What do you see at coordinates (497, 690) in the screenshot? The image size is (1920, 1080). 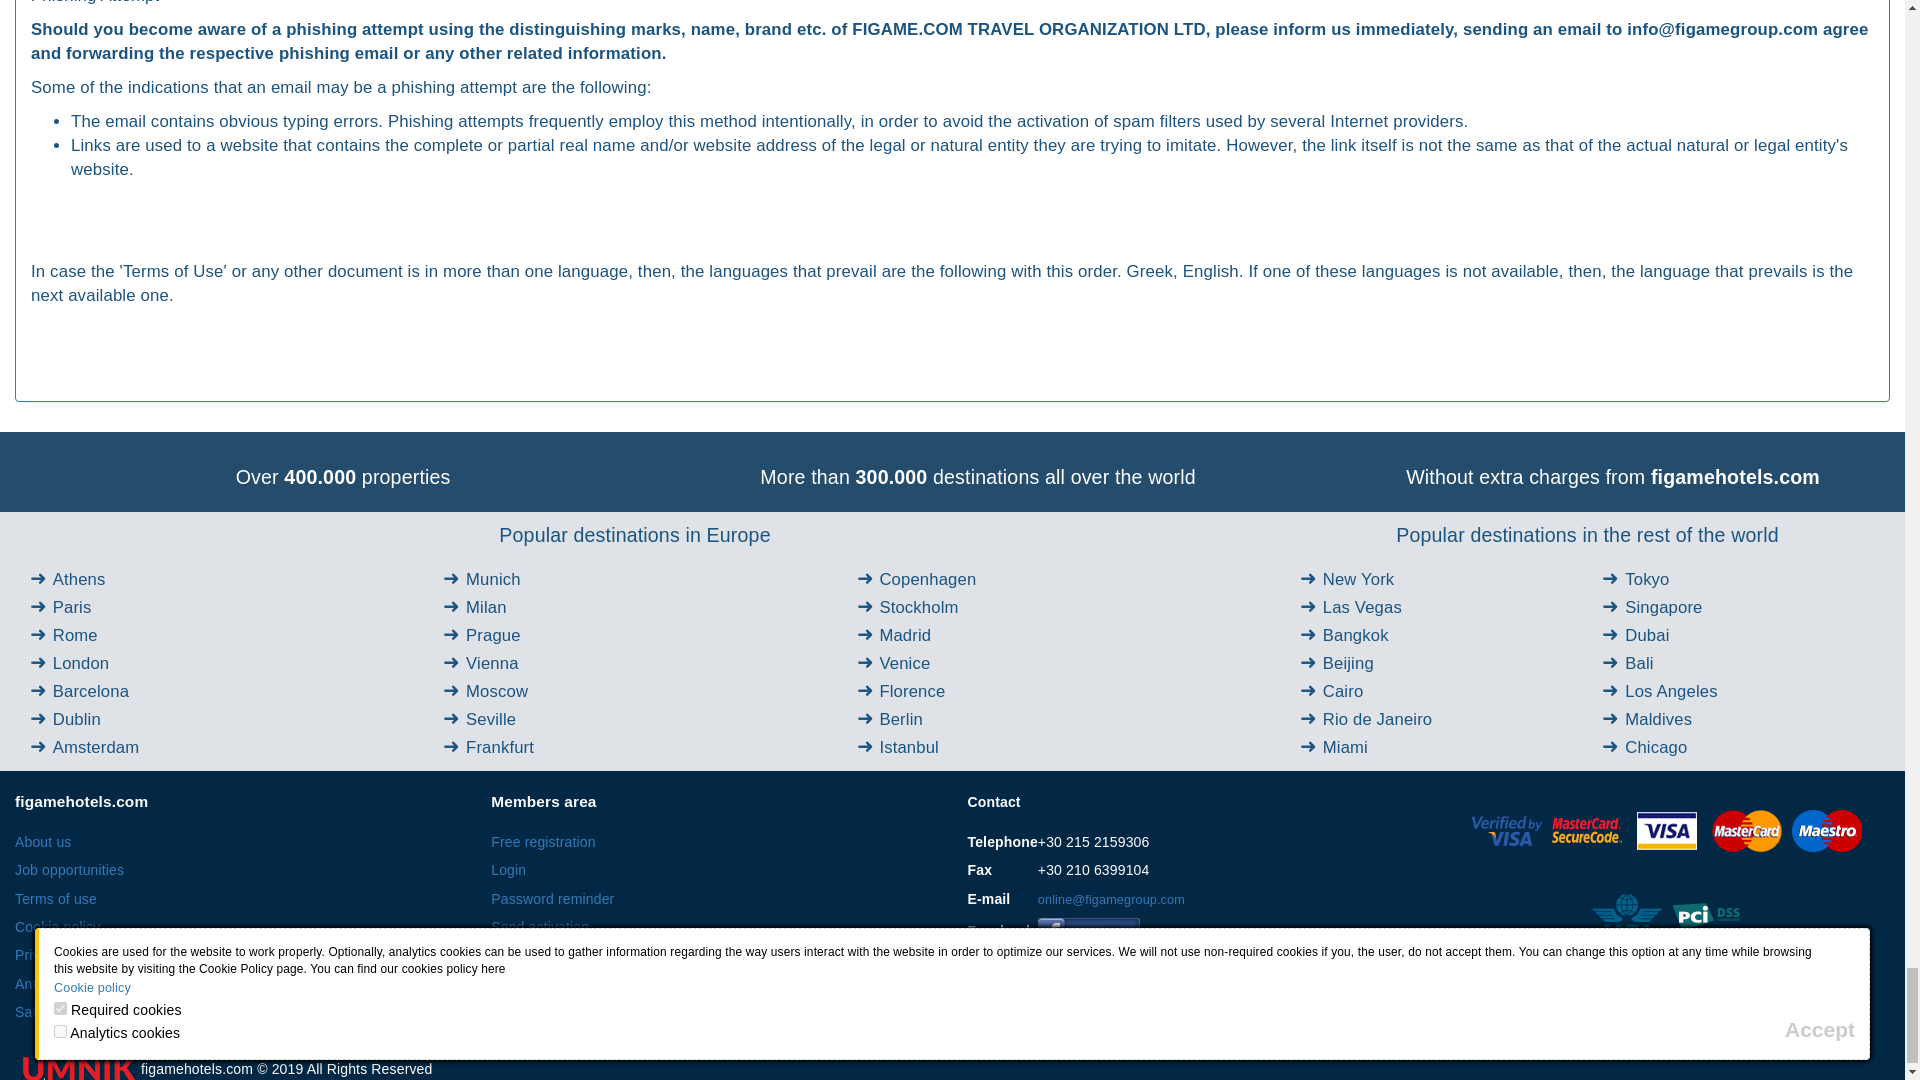 I see `Moscow` at bounding box center [497, 690].